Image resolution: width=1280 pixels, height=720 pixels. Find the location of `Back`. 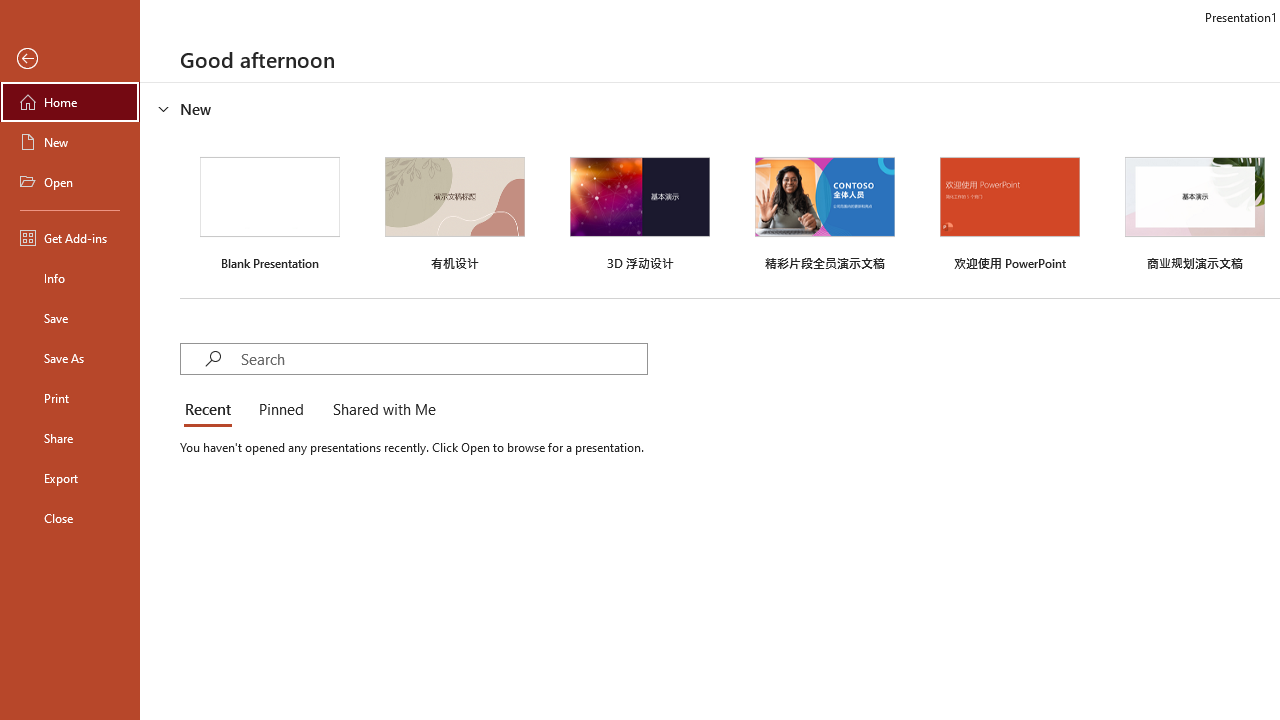

Back is located at coordinates (70, 59).